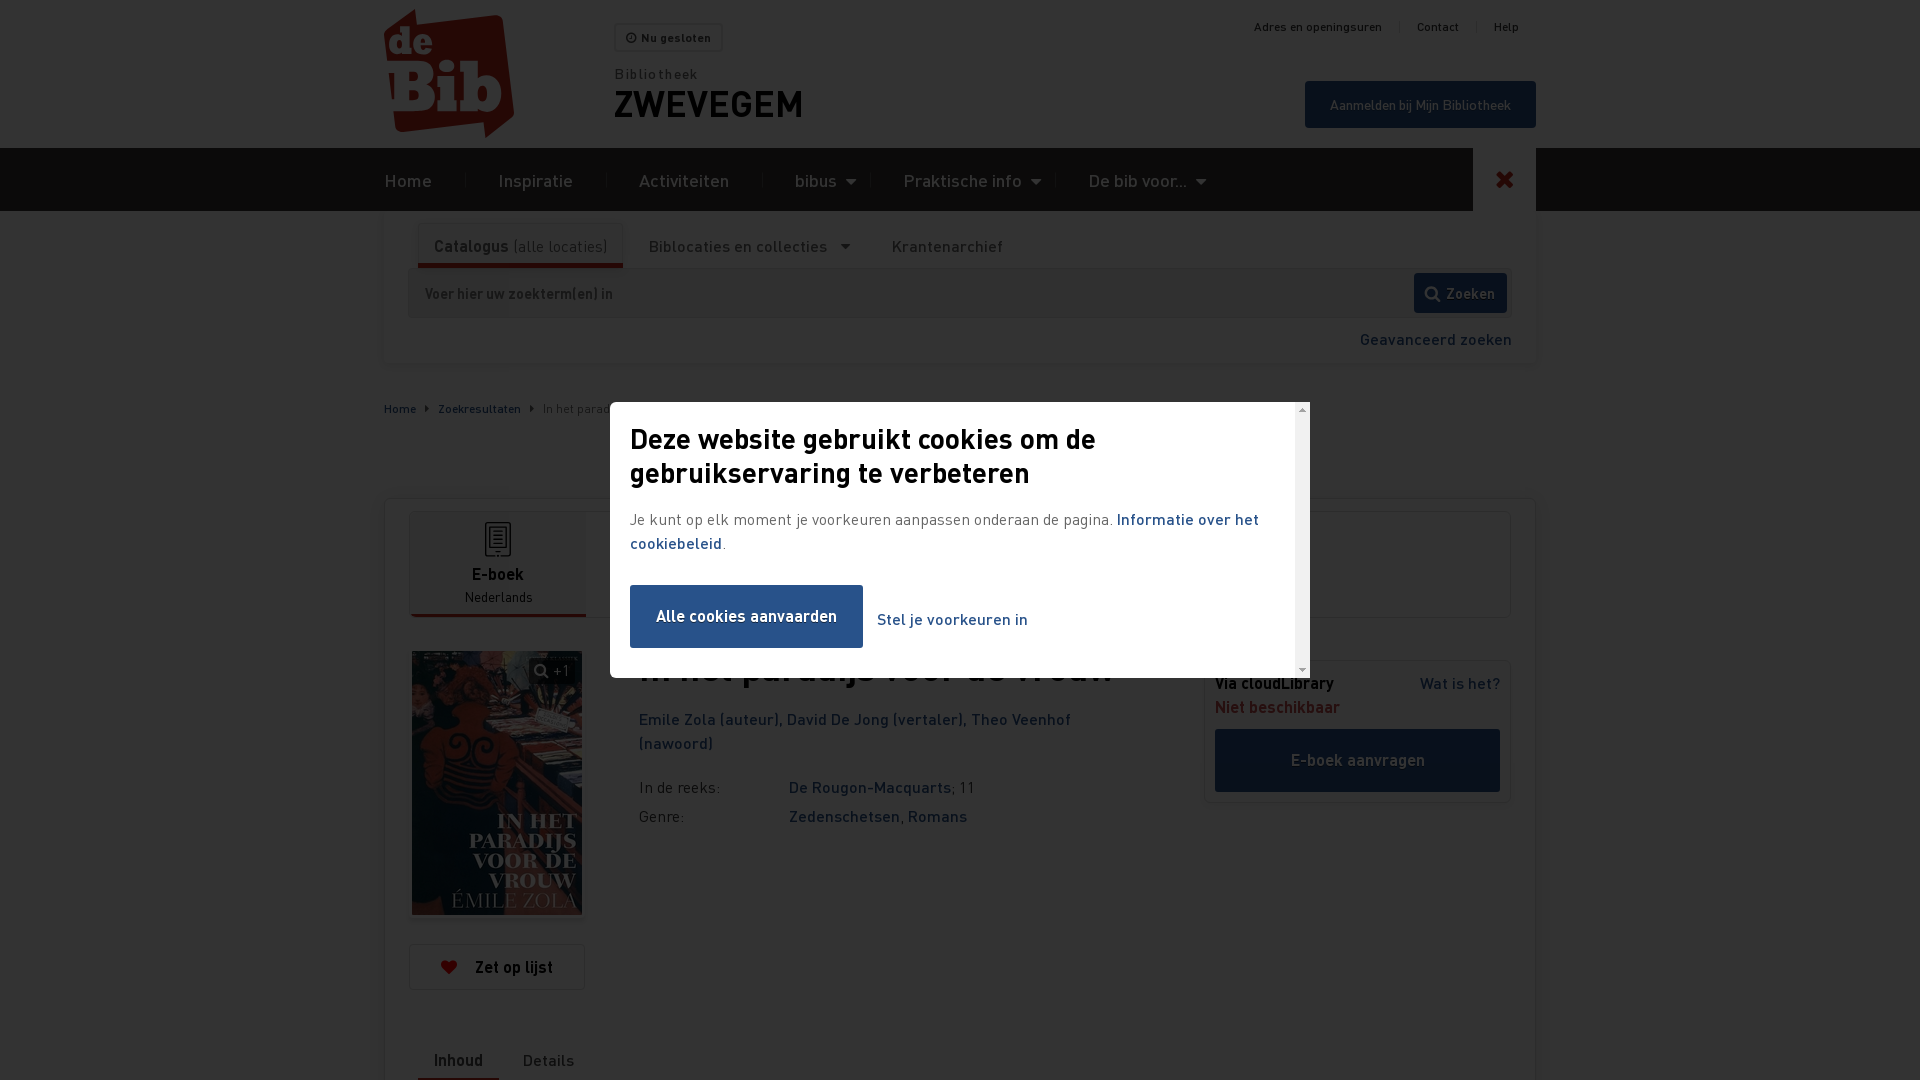  I want to click on Nu gesloten, so click(668, 38).